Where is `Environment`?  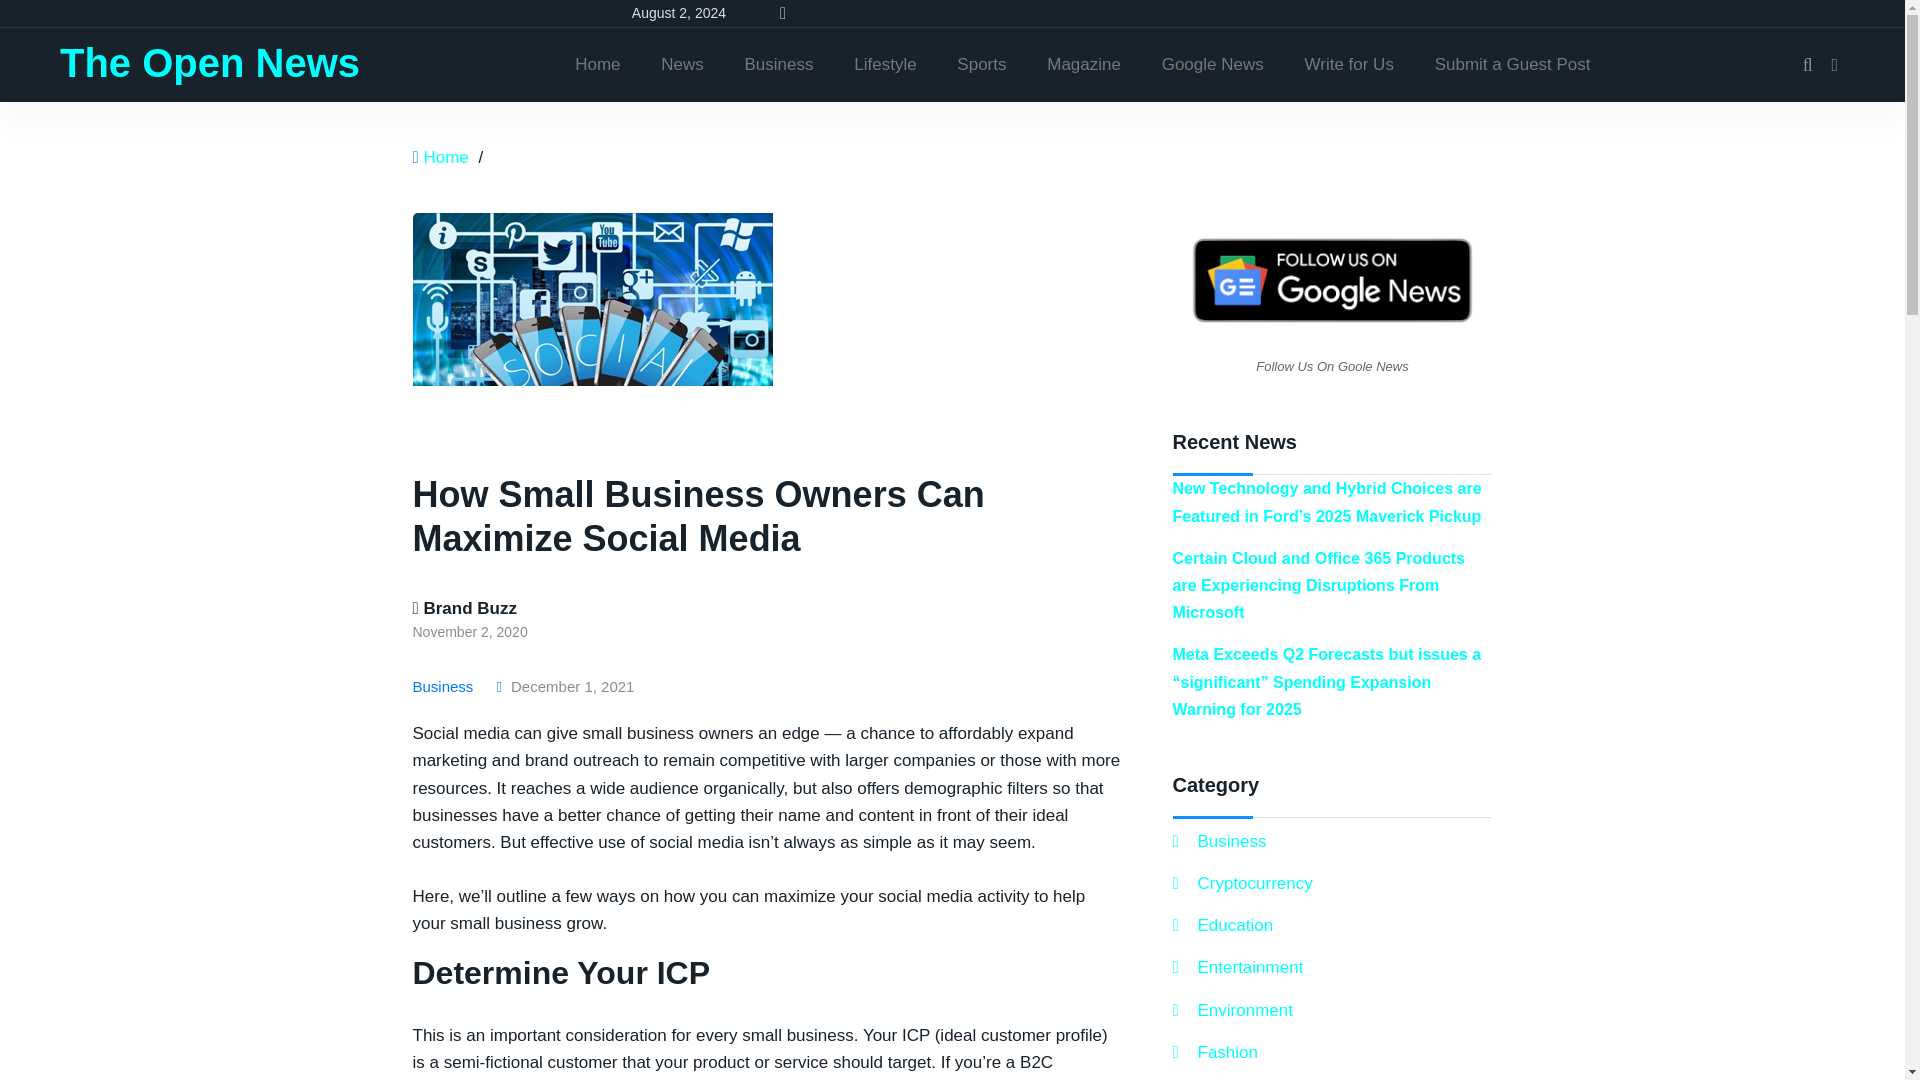
Environment is located at coordinates (1232, 1010).